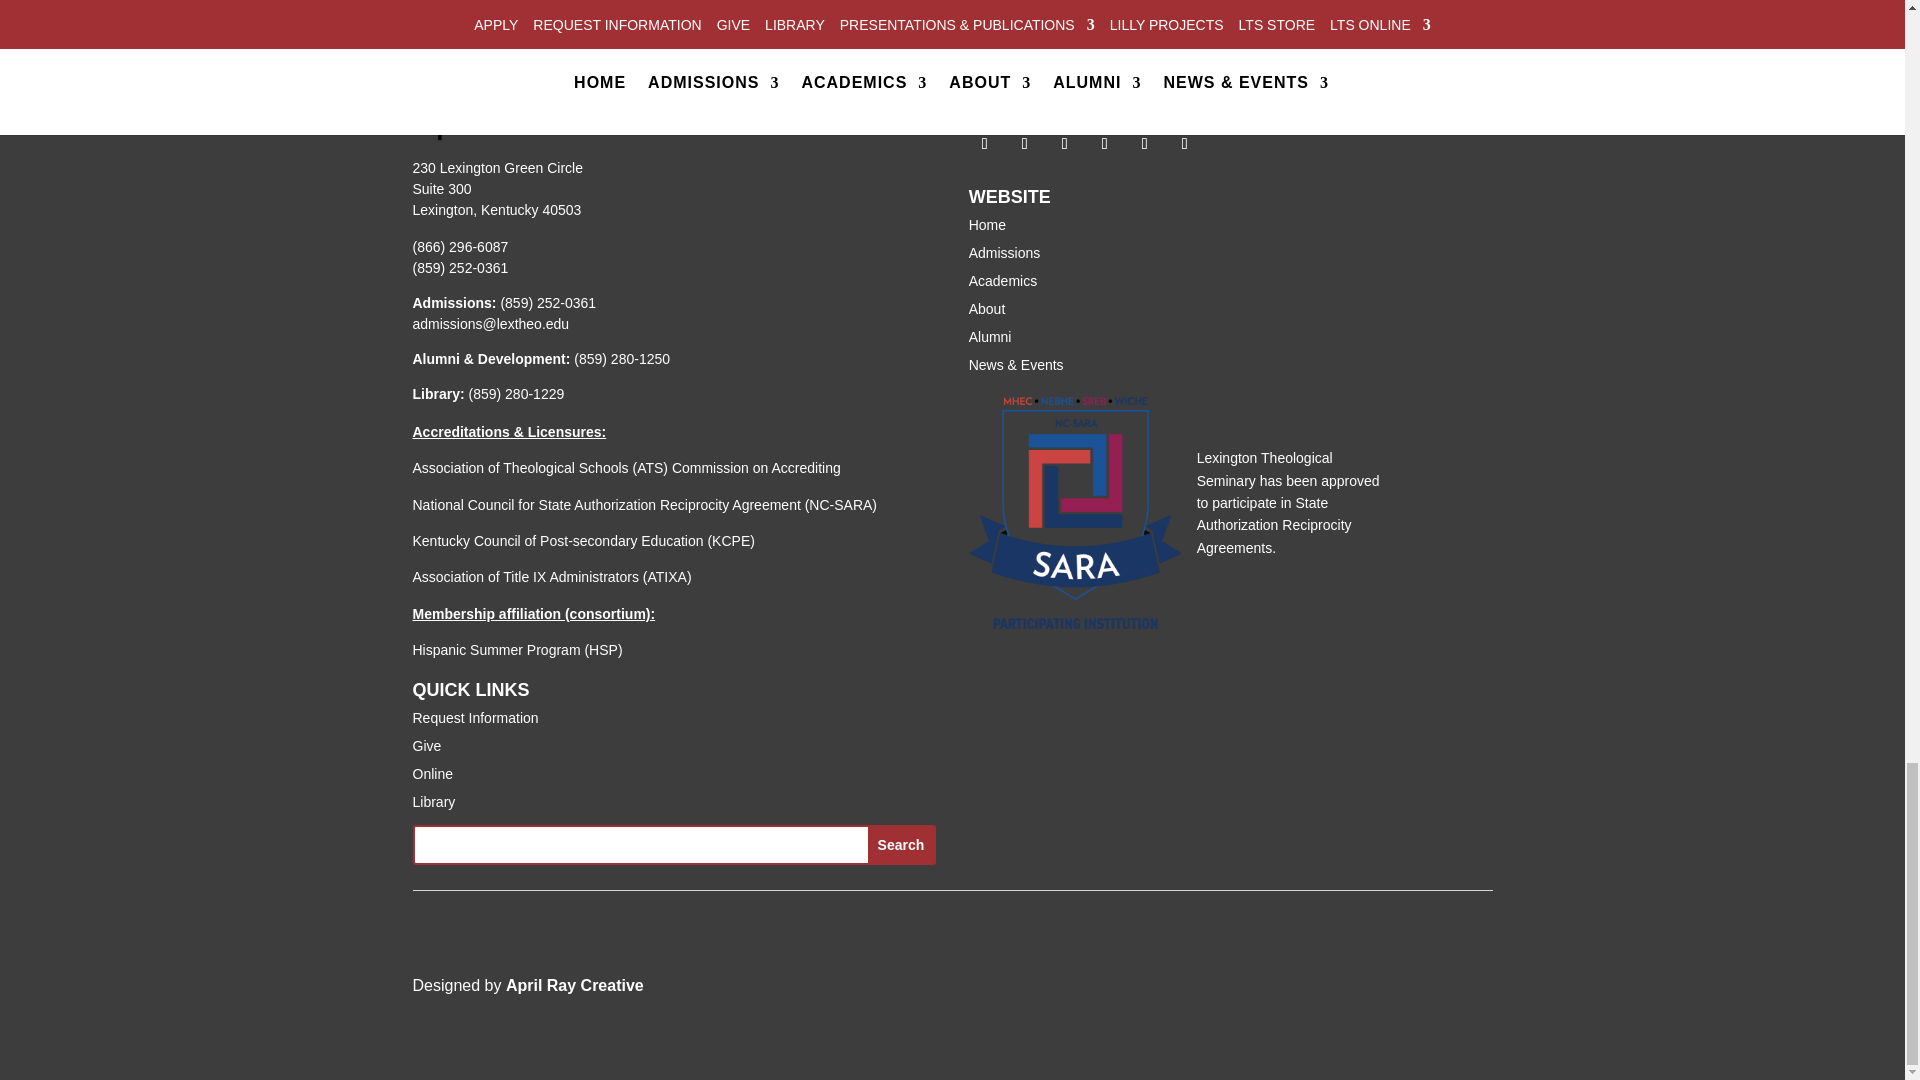 The height and width of the screenshot is (1080, 1920). Describe the element at coordinates (984, 144) in the screenshot. I see `Follow on Facebook` at that location.